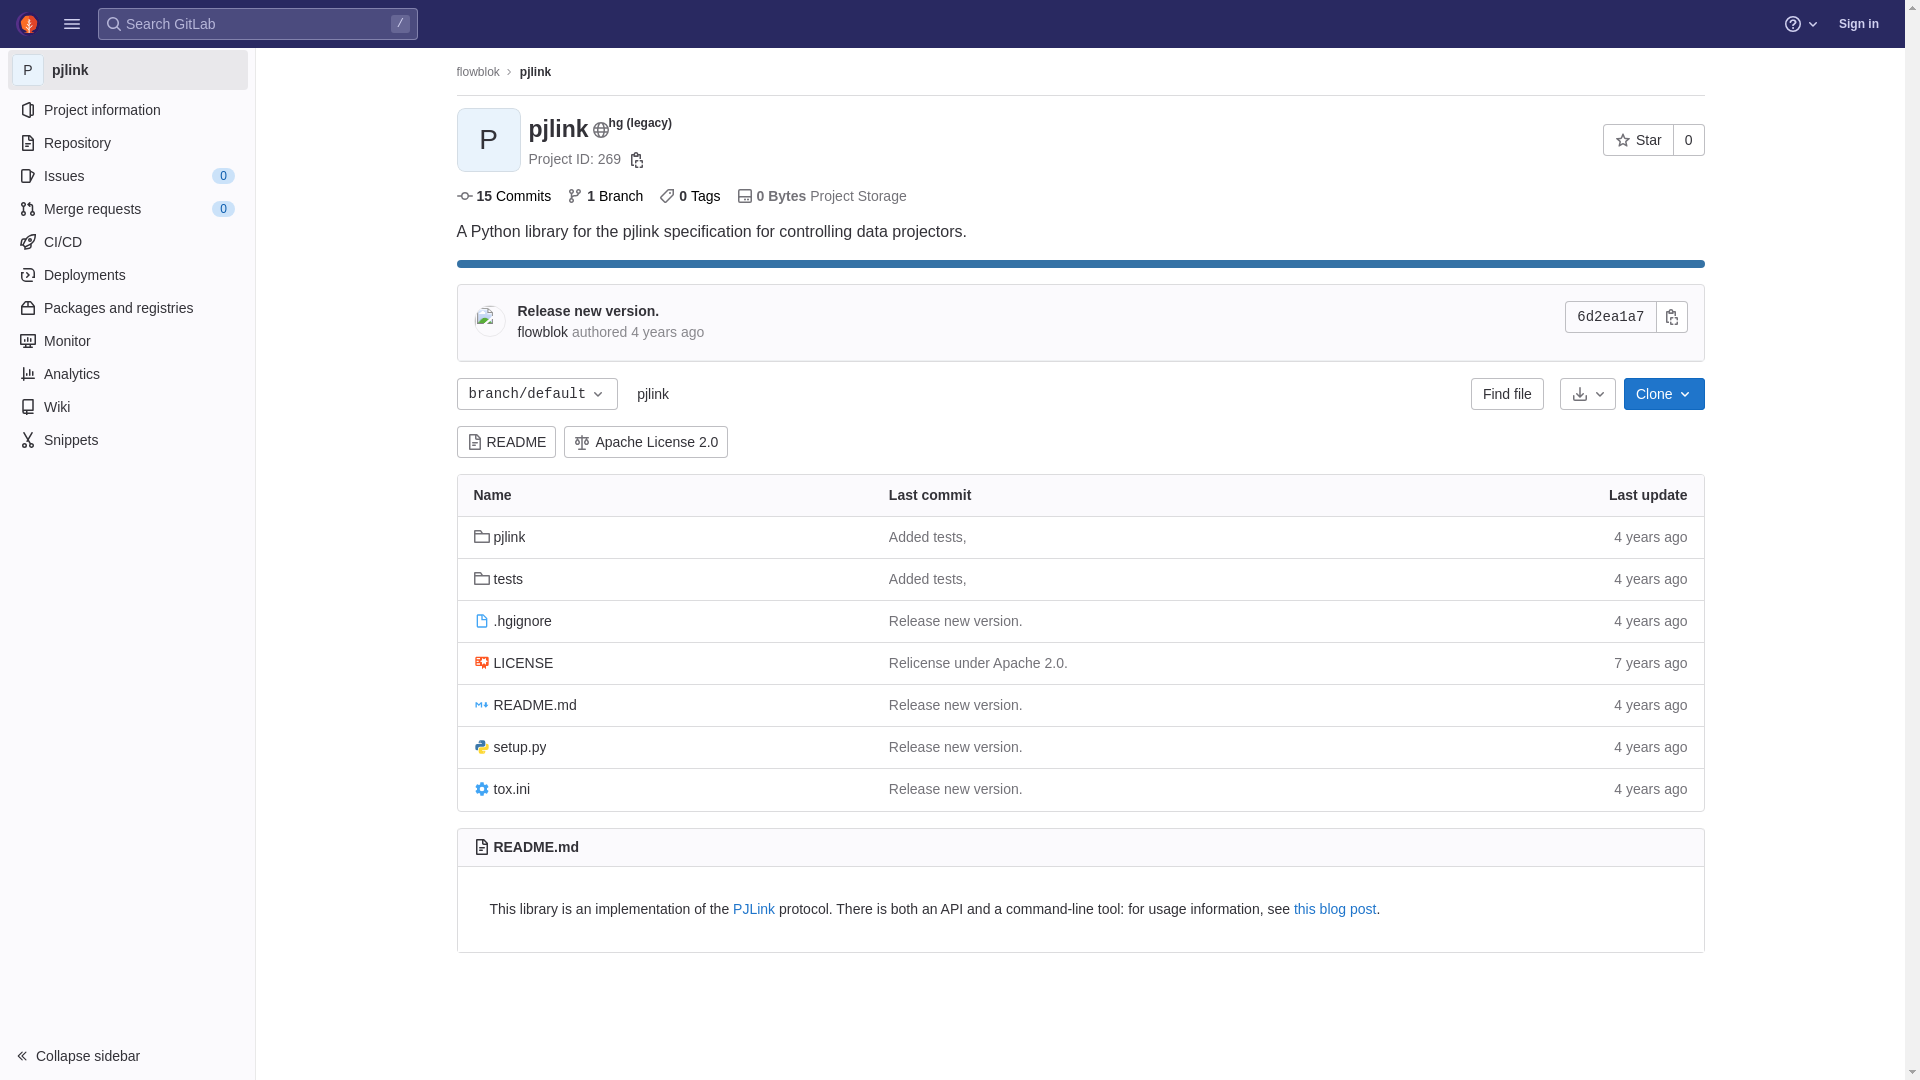 The width and height of the screenshot is (1920, 1080). What do you see at coordinates (127, 209) in the screenshot?
I see `Merge requests
0` at bounding box center [127, 209].